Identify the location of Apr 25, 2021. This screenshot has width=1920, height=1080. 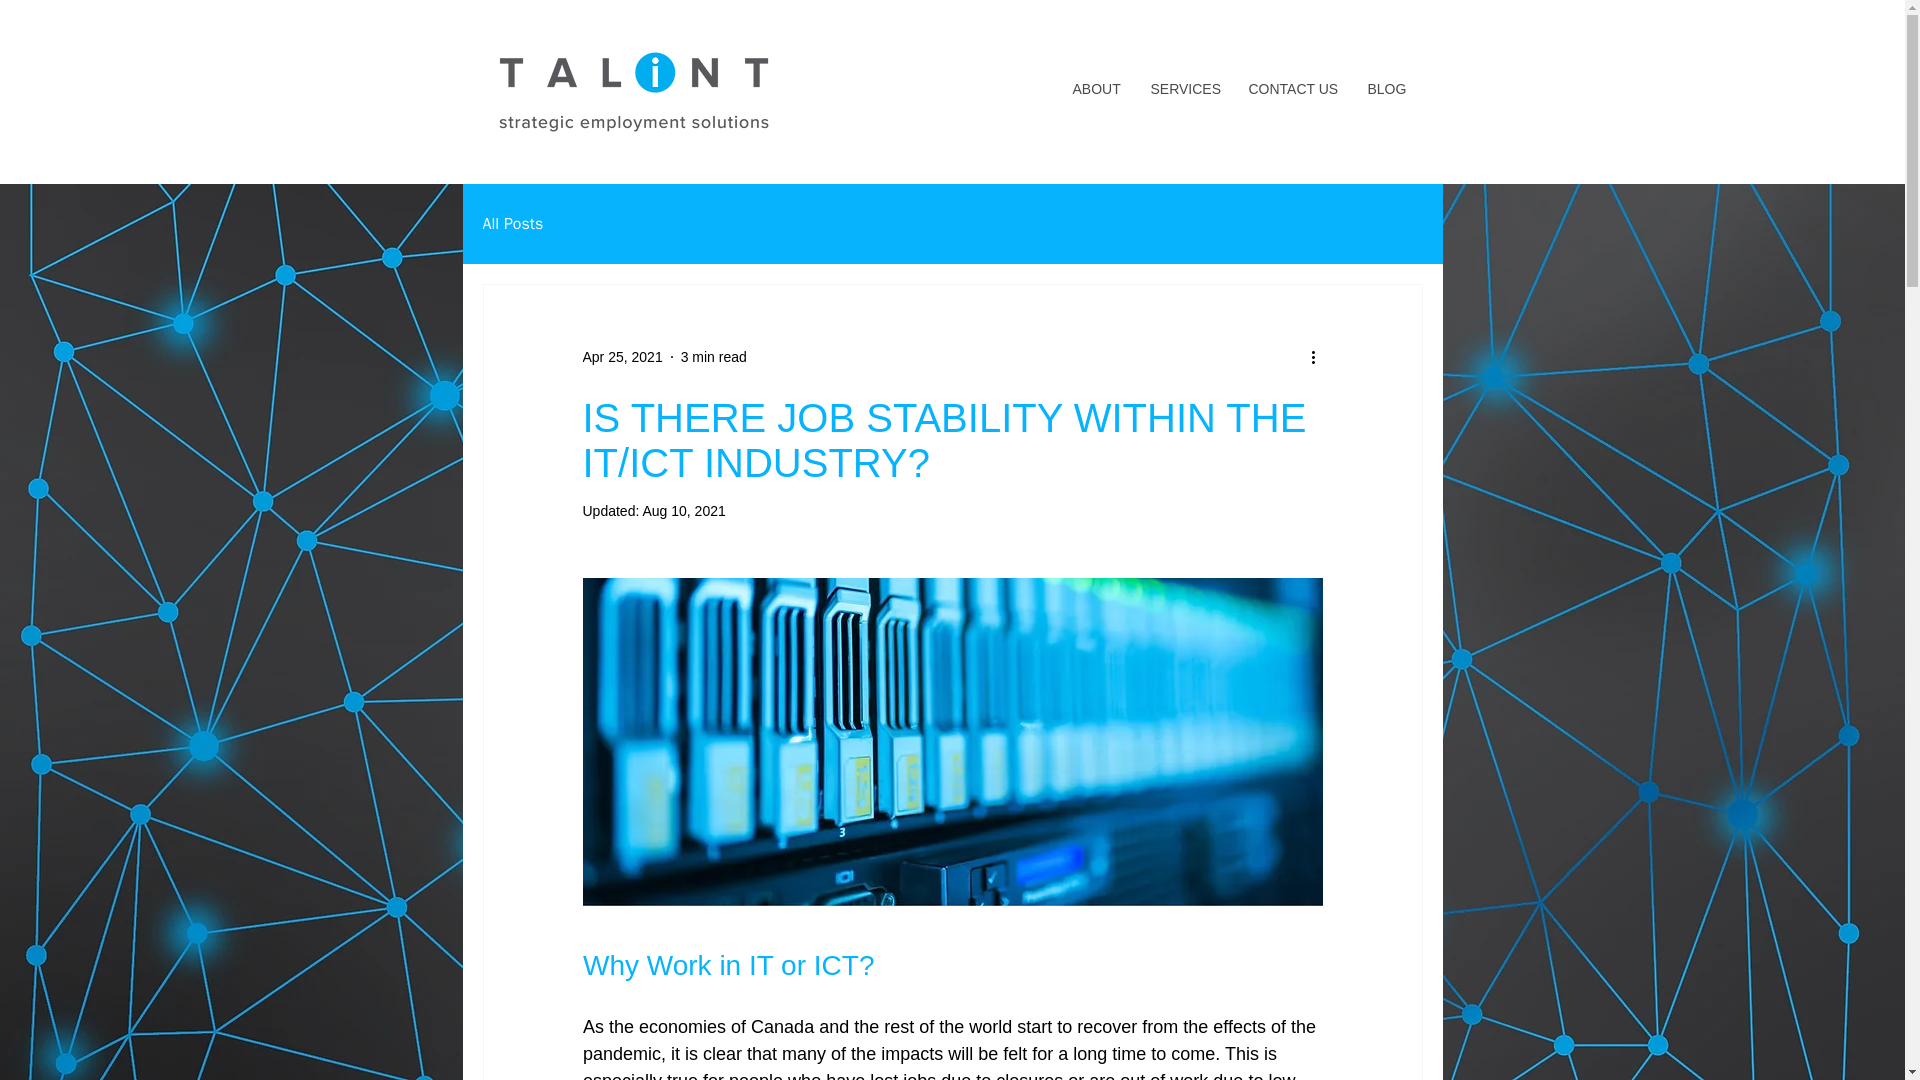
(622, 355).